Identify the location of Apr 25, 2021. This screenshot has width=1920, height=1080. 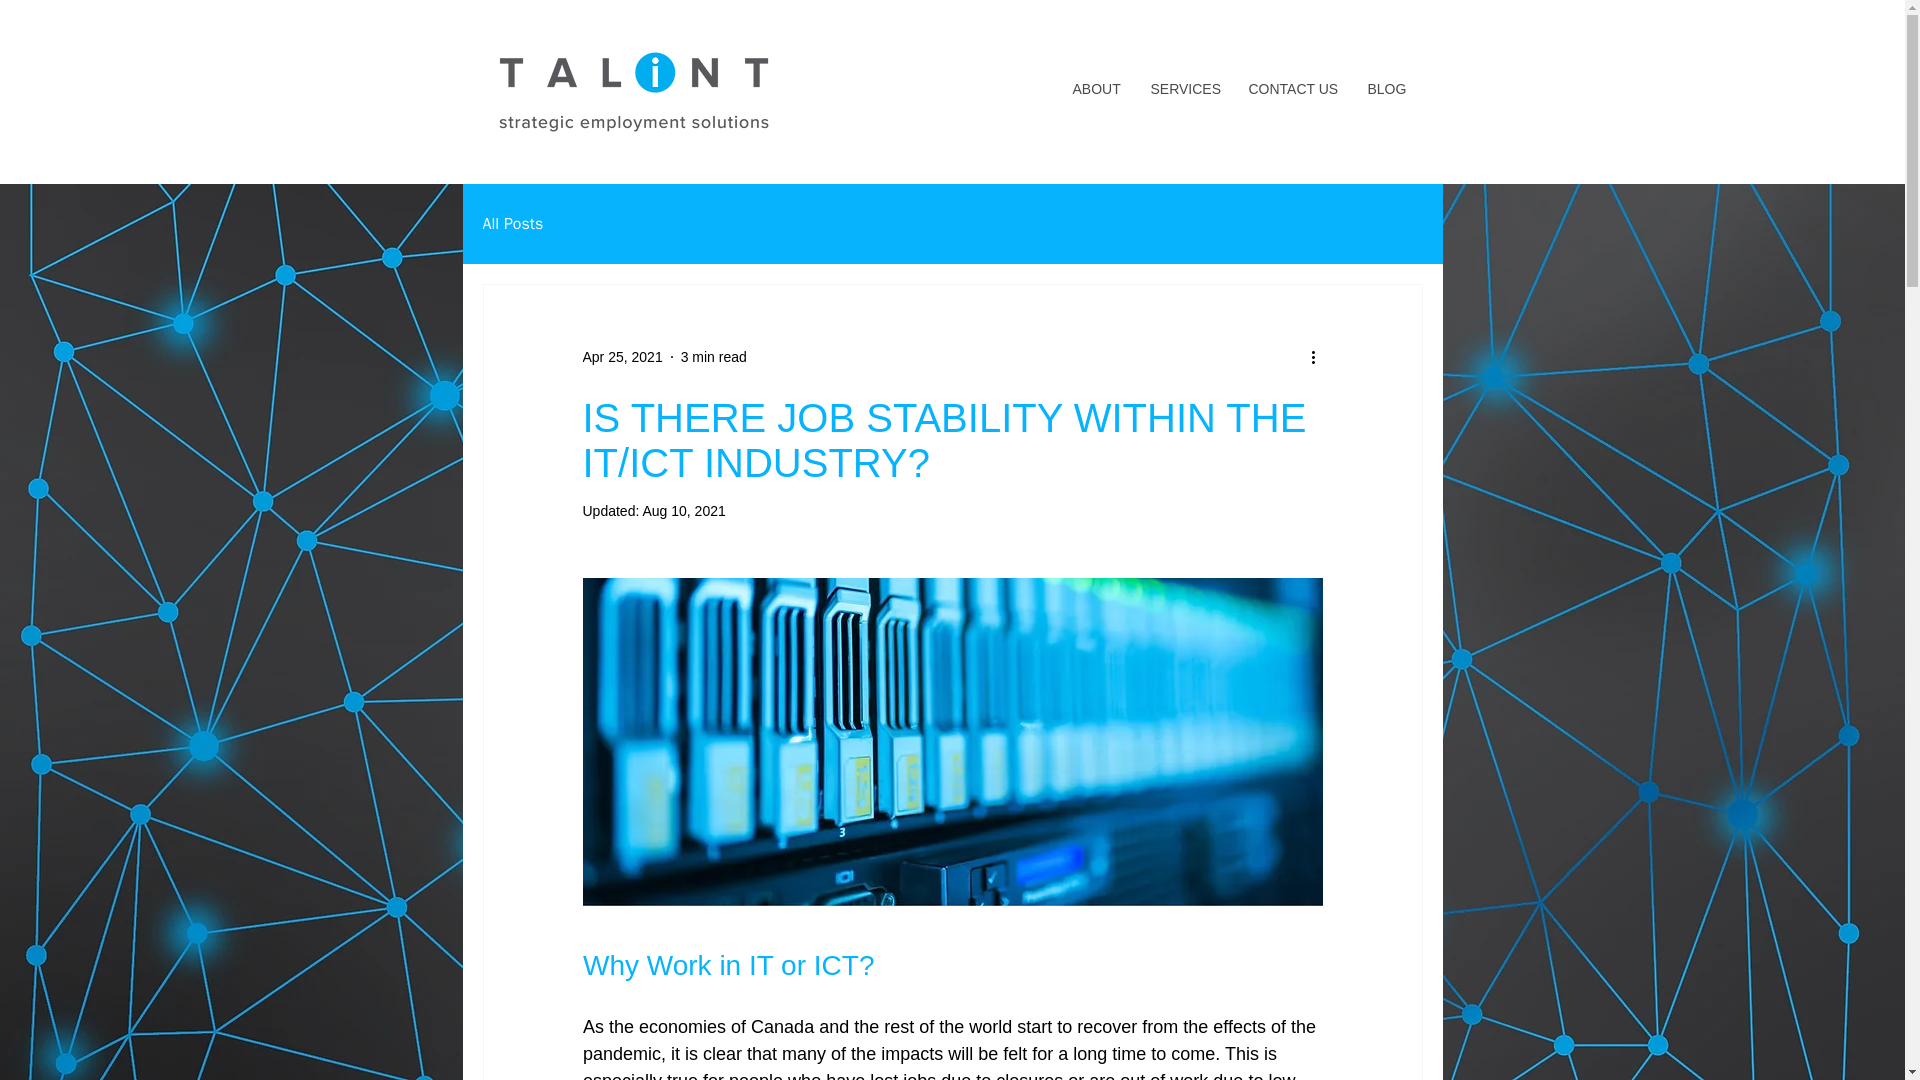
(622, 355).